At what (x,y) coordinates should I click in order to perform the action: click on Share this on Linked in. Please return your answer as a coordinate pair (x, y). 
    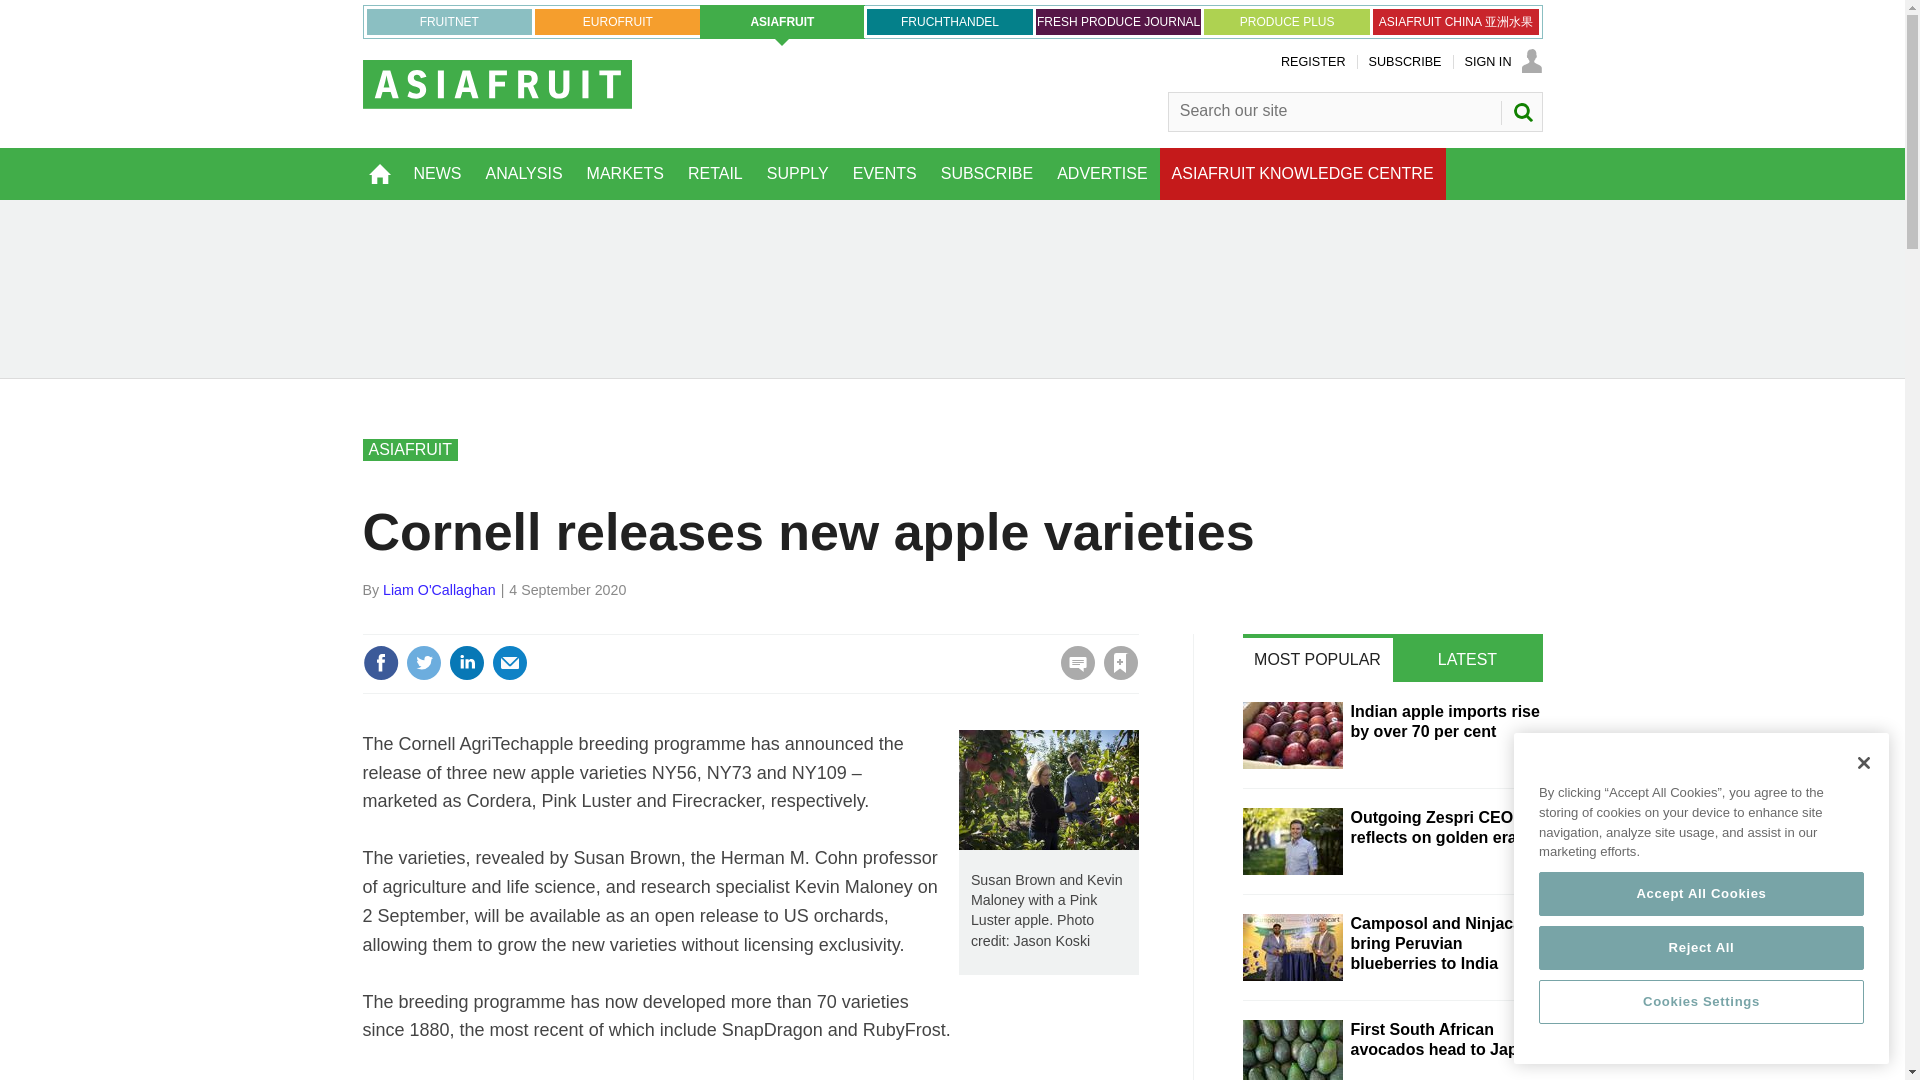
    Looking at the image, I should click on (465, 662).